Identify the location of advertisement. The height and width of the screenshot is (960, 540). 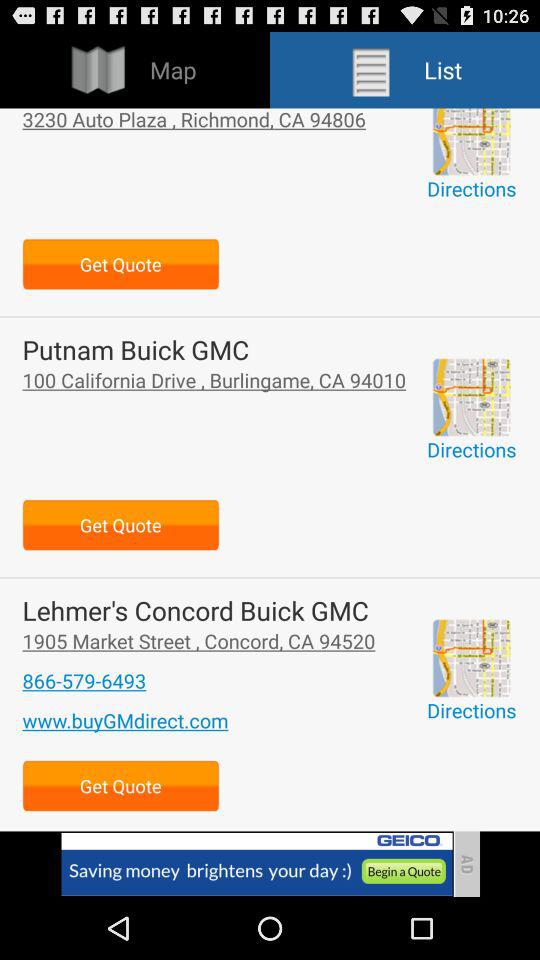
(471, 658).